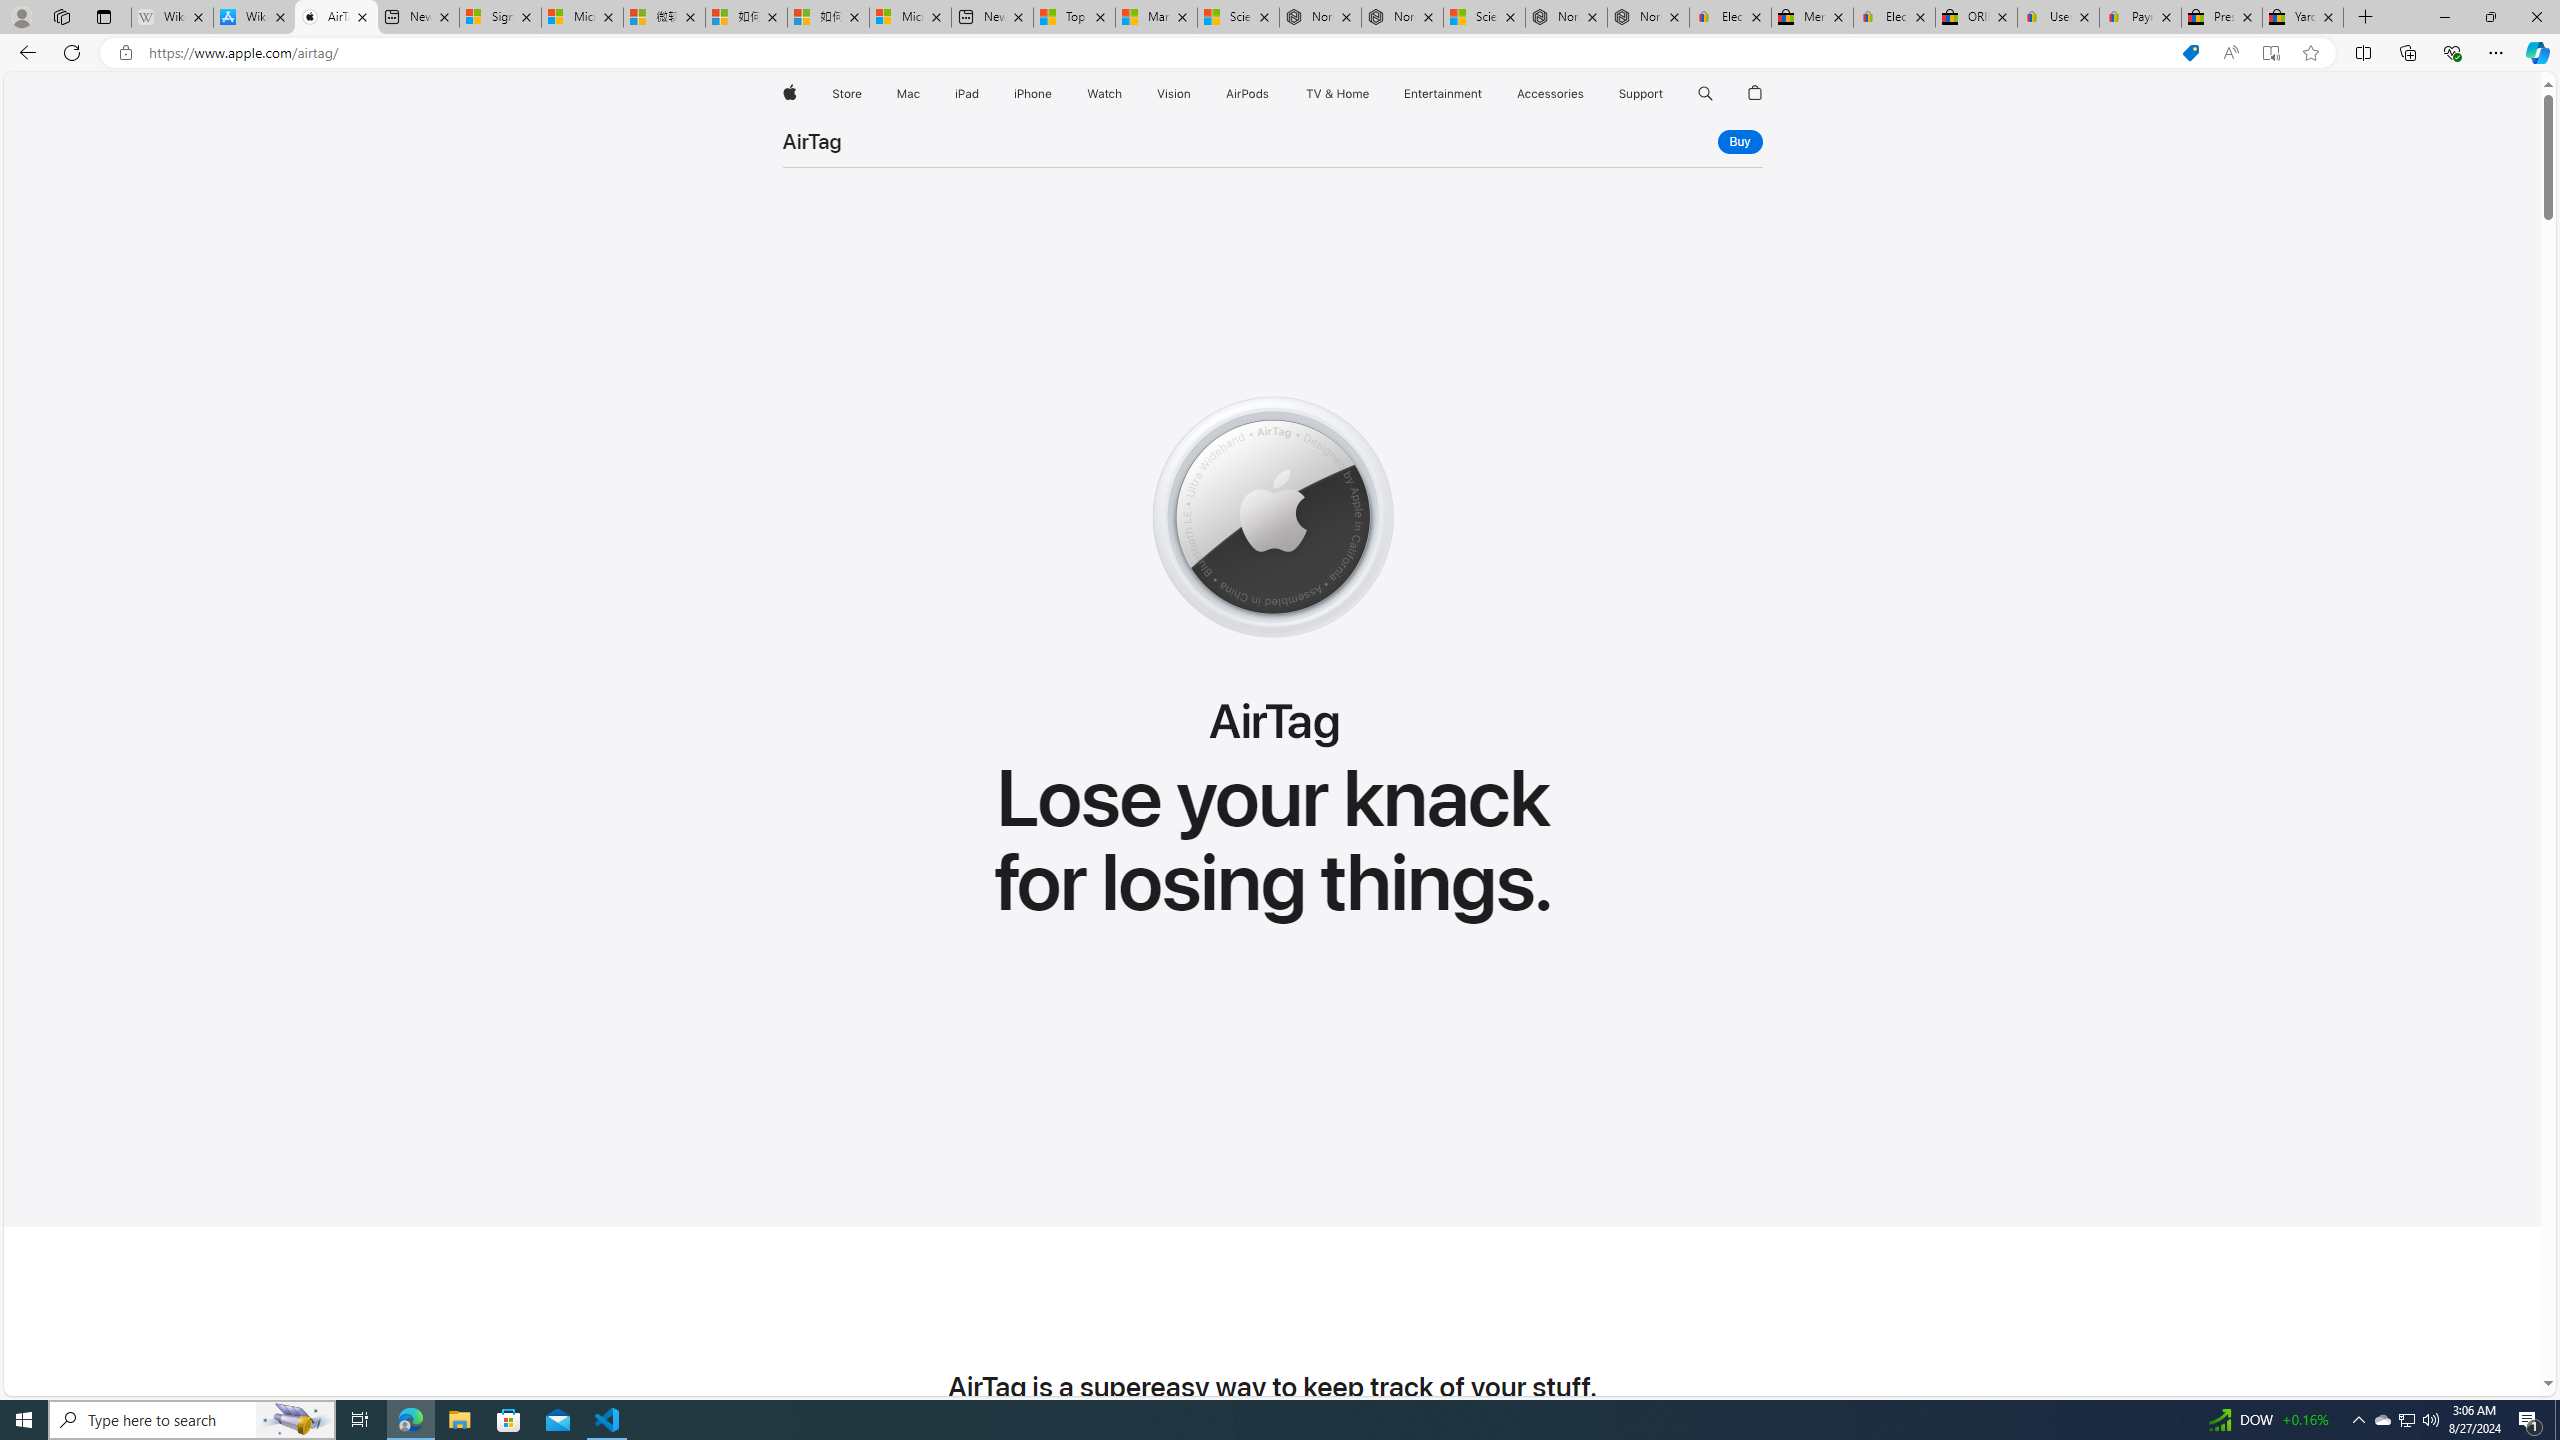  I want to click on Accessories, so click(1550, 94).